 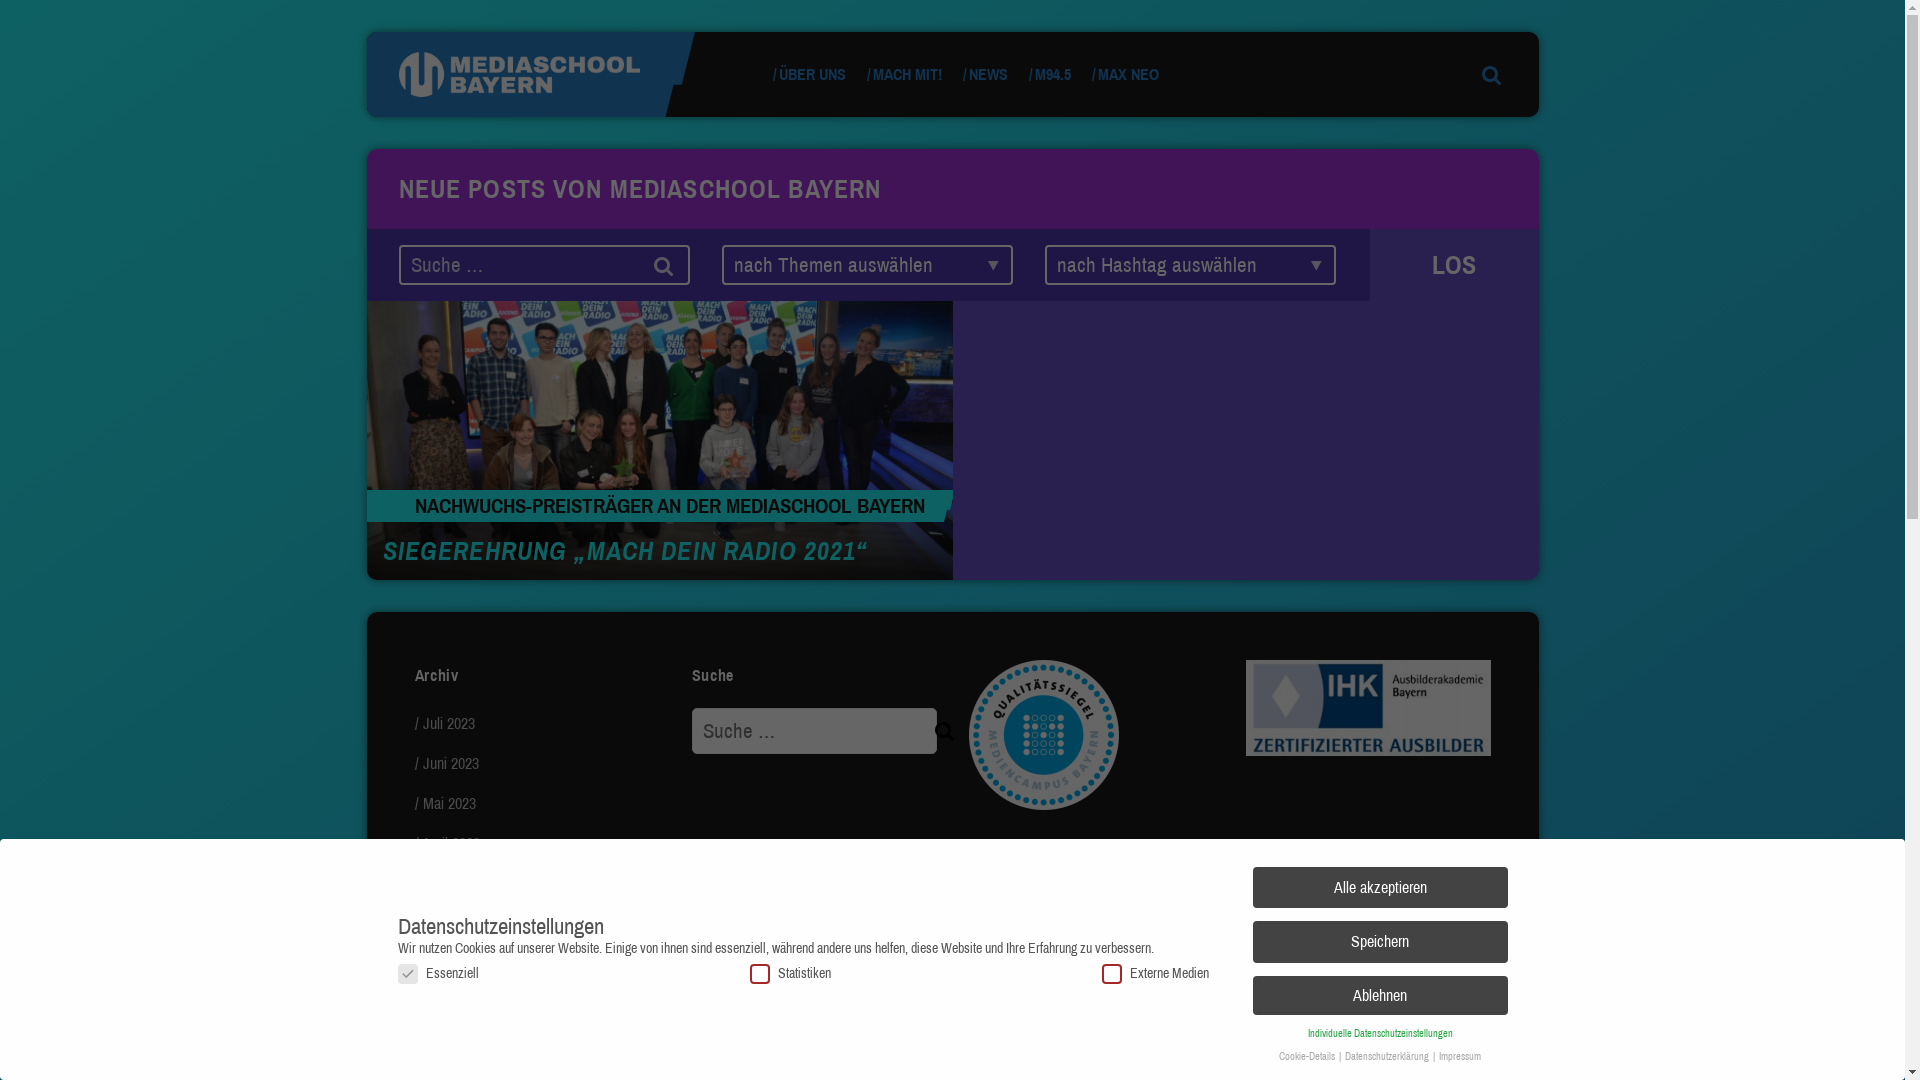 What do you see at coordinates (1380, 942) in the screenshot?
I see `Speichern` at bounding box center [1380, 942].